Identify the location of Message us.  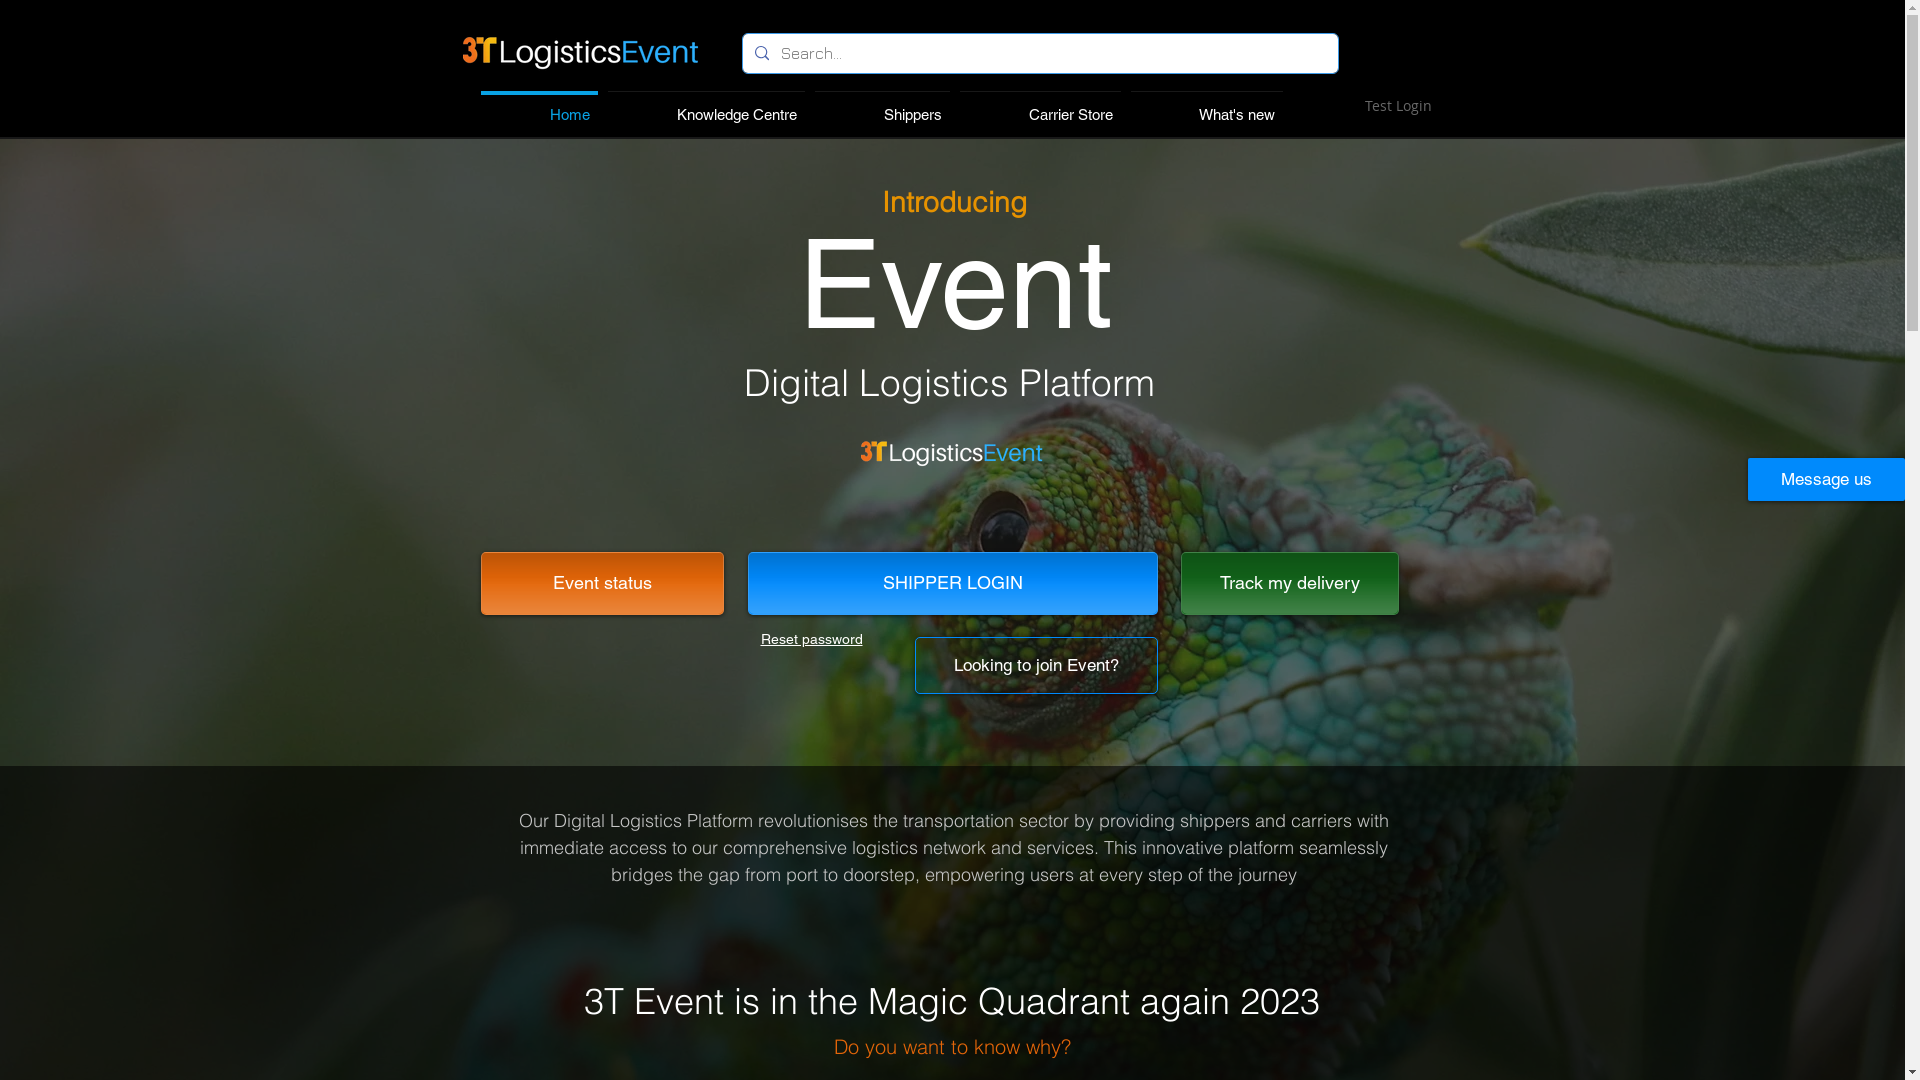
(1826, 480).